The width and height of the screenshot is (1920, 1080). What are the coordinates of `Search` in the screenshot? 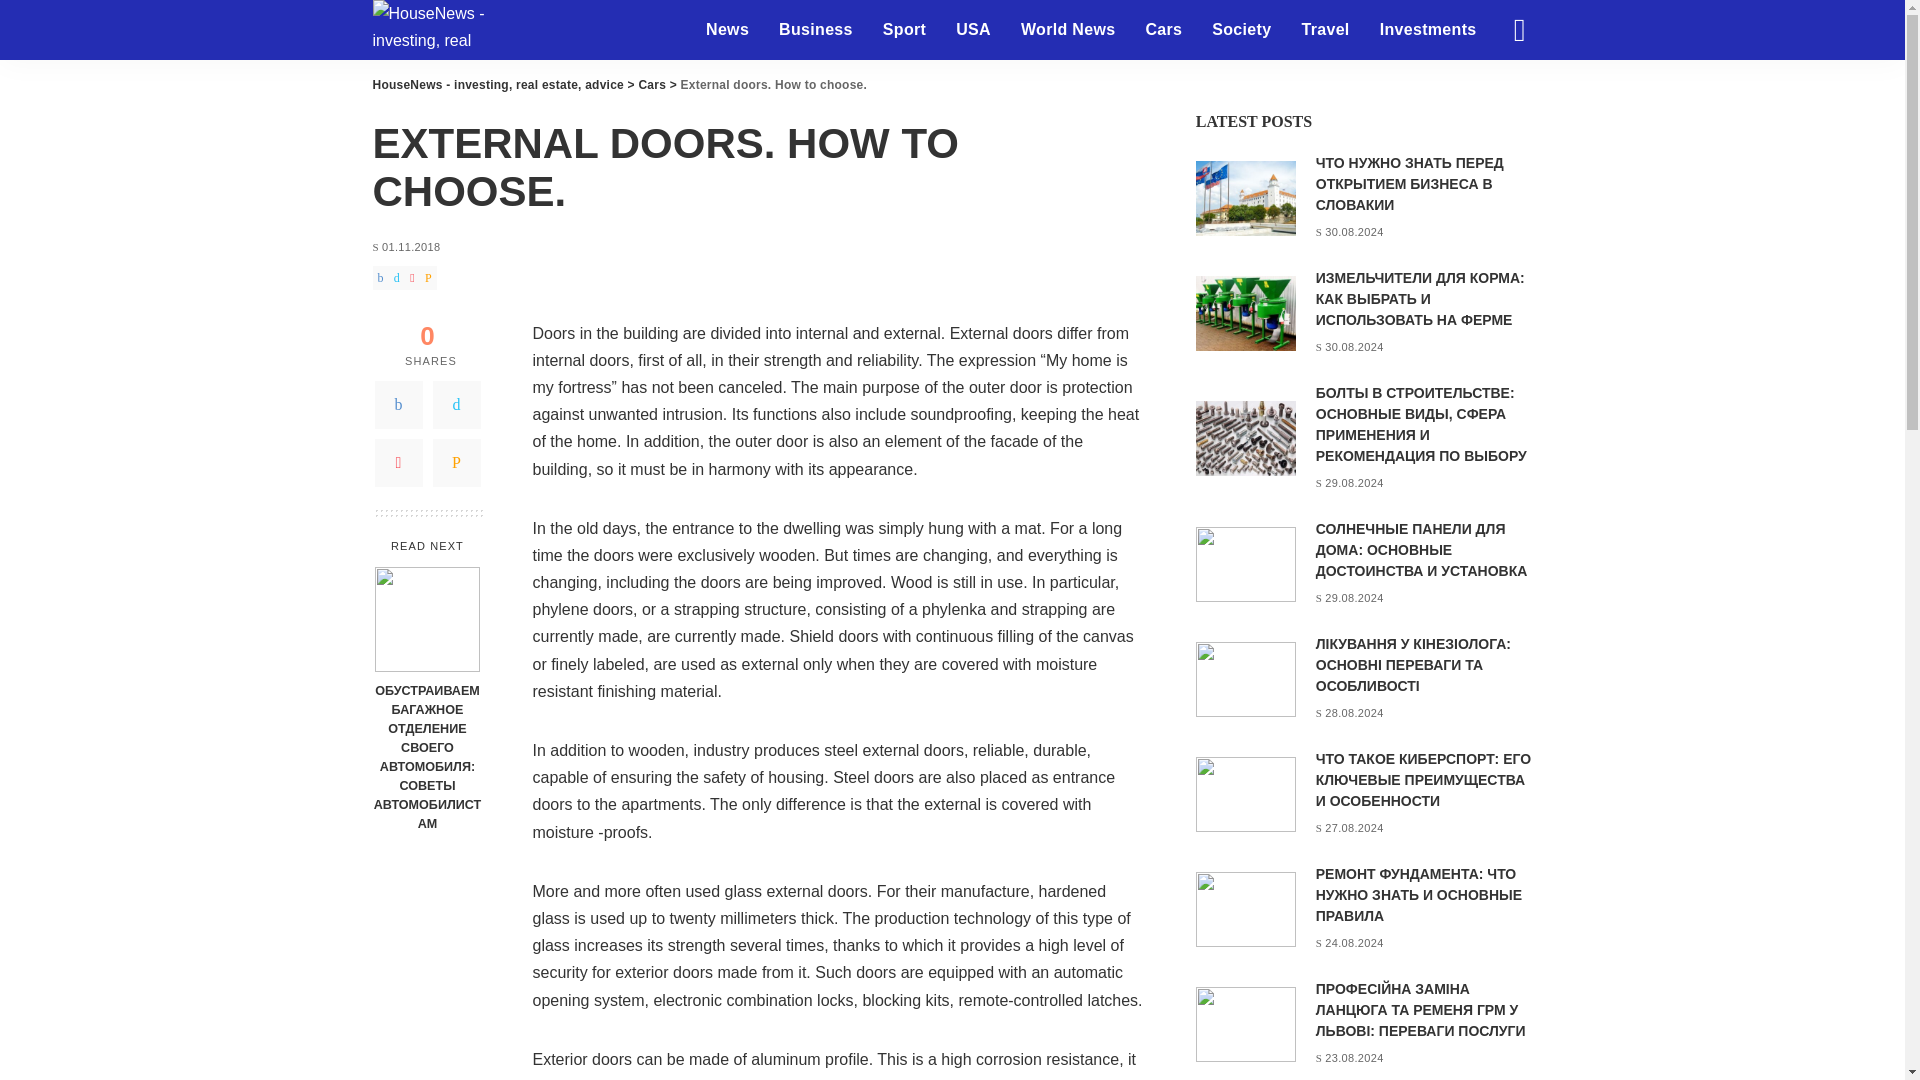 It's located at (1504, 100).